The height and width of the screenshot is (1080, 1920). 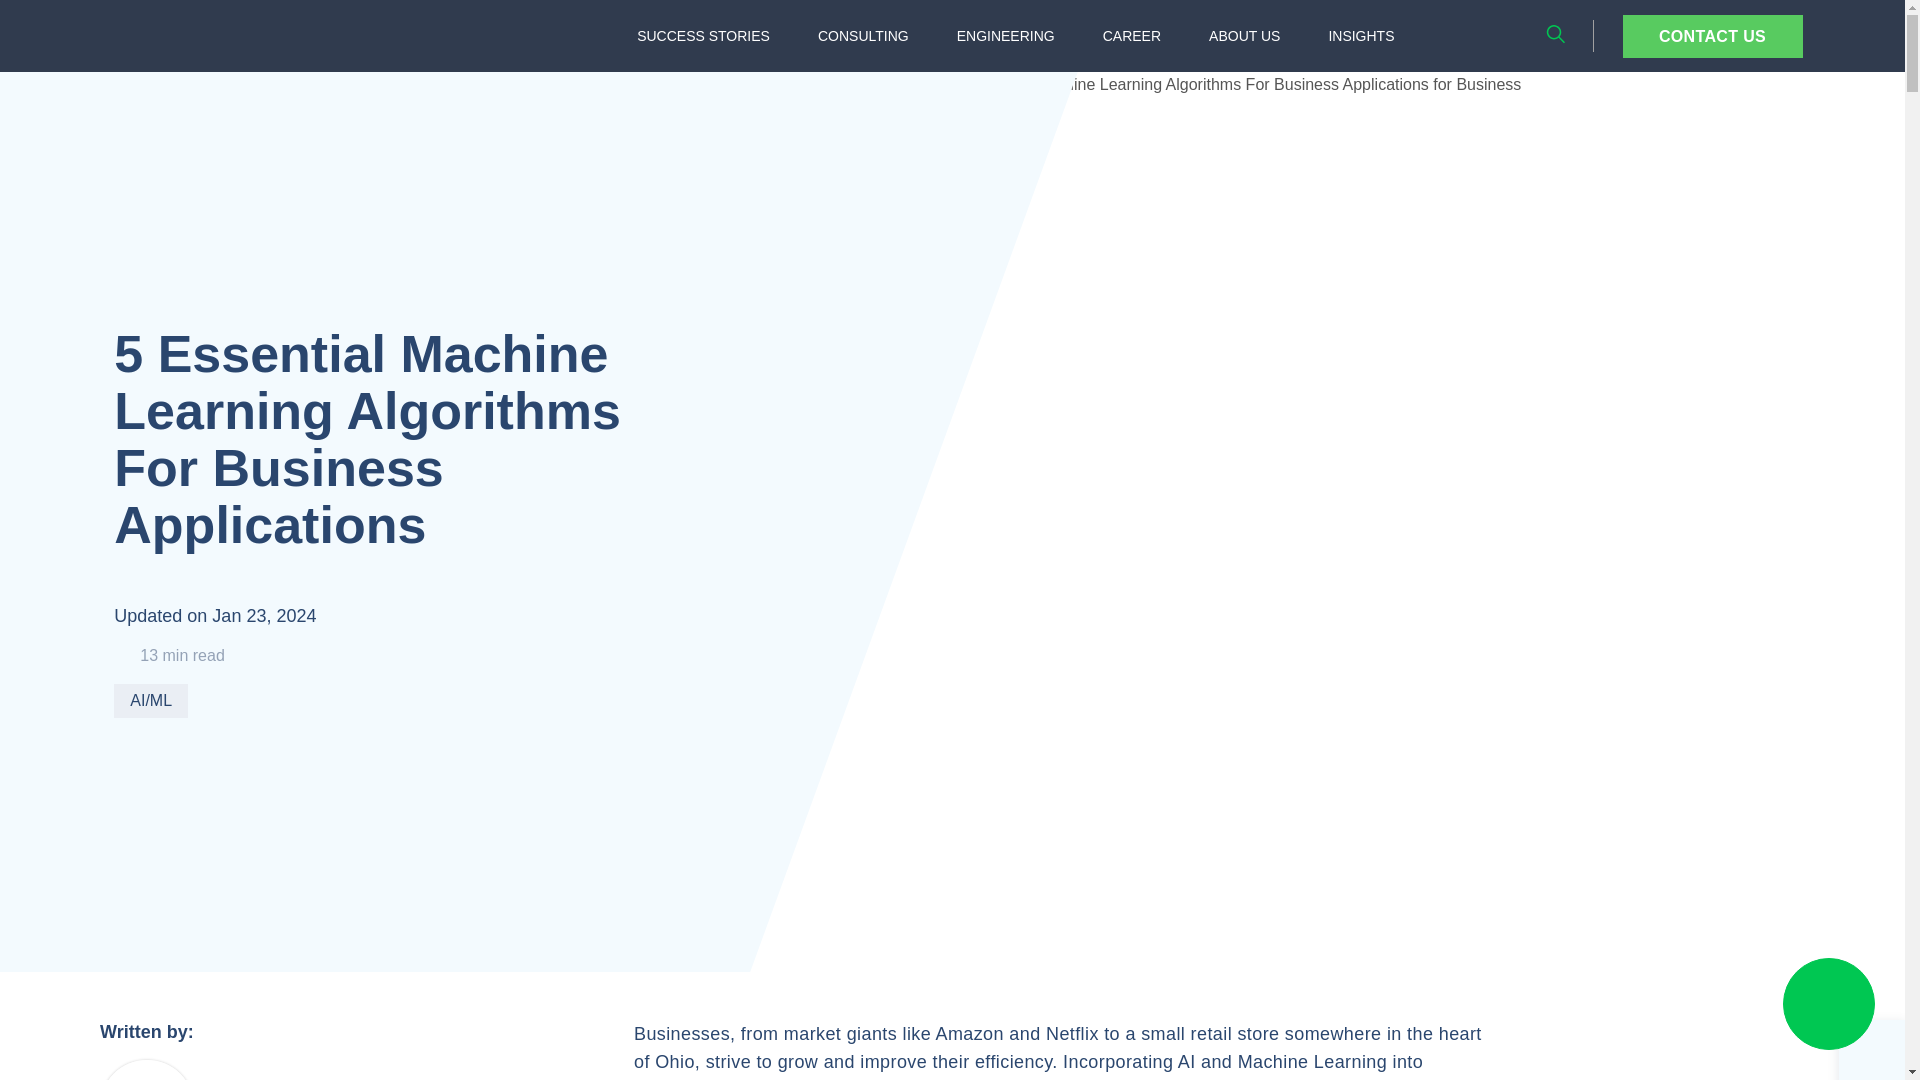 What do you see at coordinates (1006, 36) in the screenshot?
I see `ENGINEERING` at bounding box center [1006, 36].